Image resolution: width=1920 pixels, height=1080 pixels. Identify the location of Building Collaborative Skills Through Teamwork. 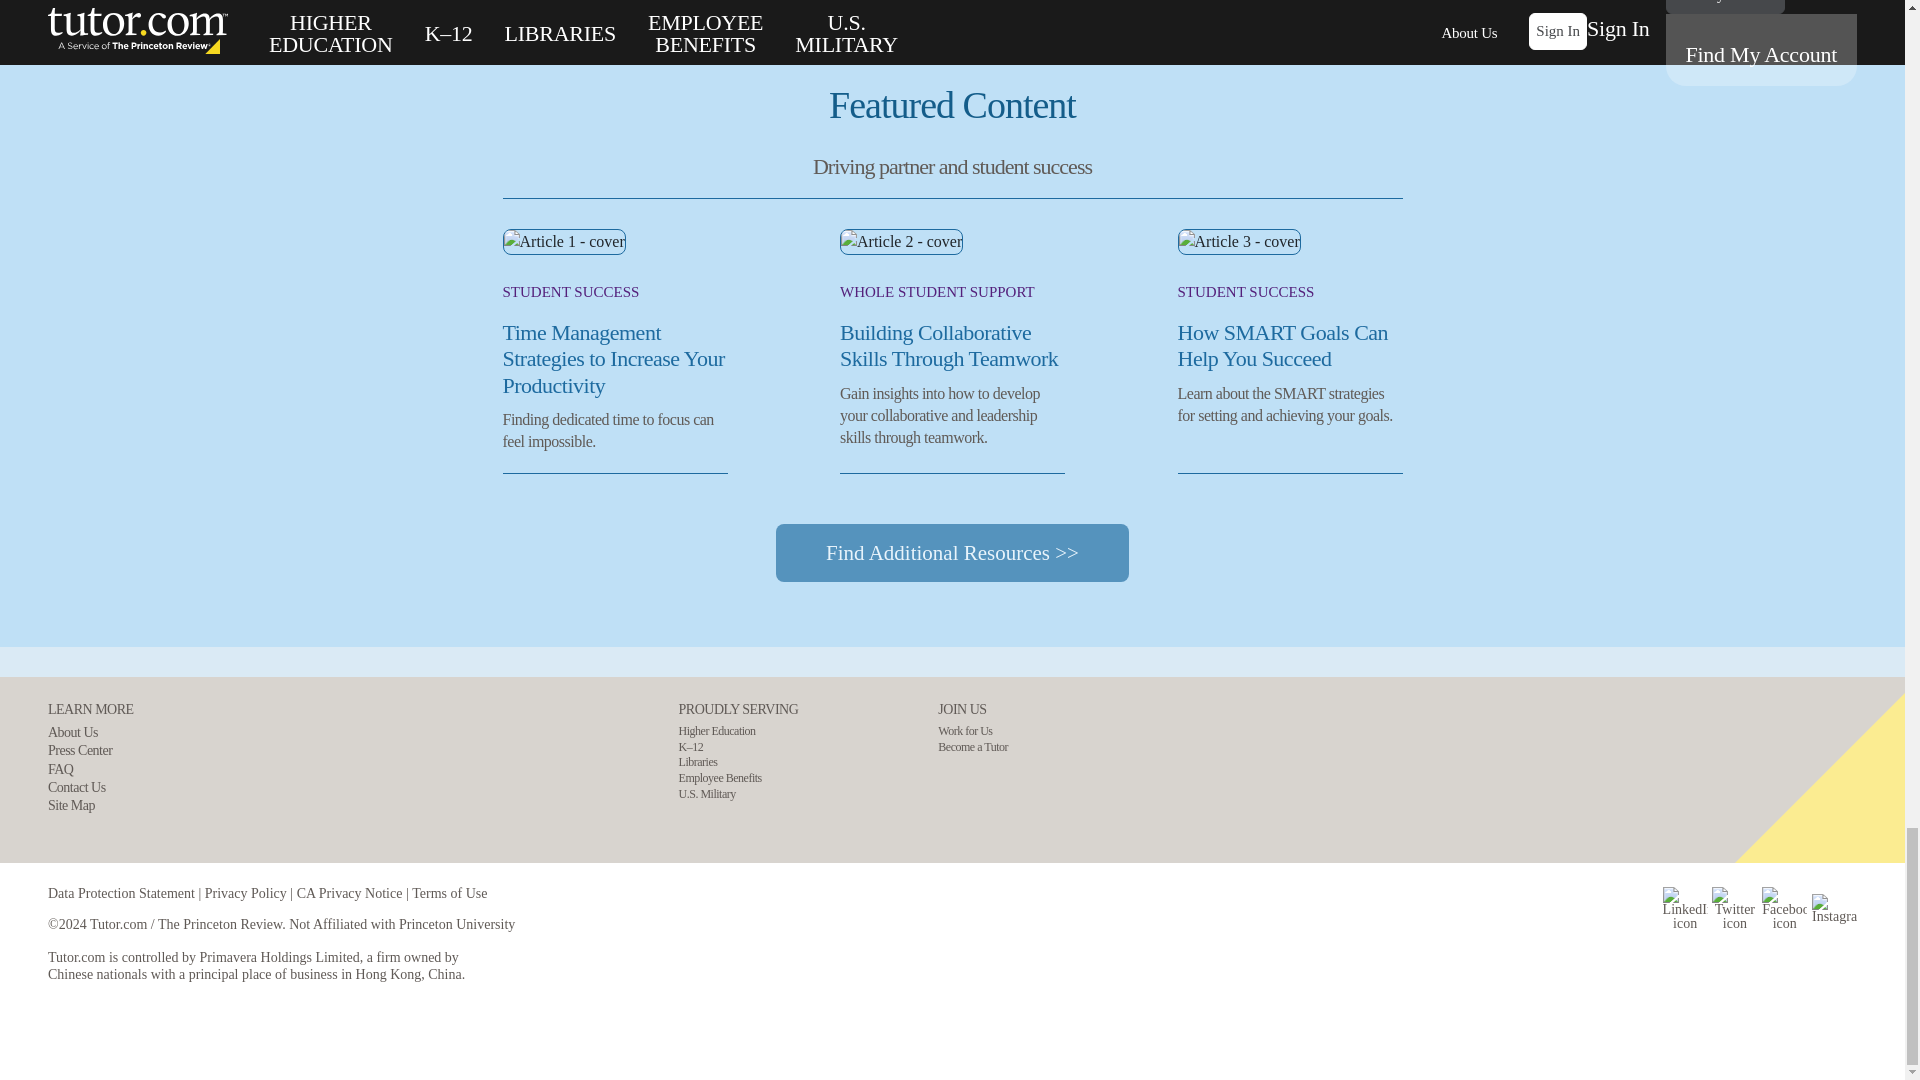
(948, 345).